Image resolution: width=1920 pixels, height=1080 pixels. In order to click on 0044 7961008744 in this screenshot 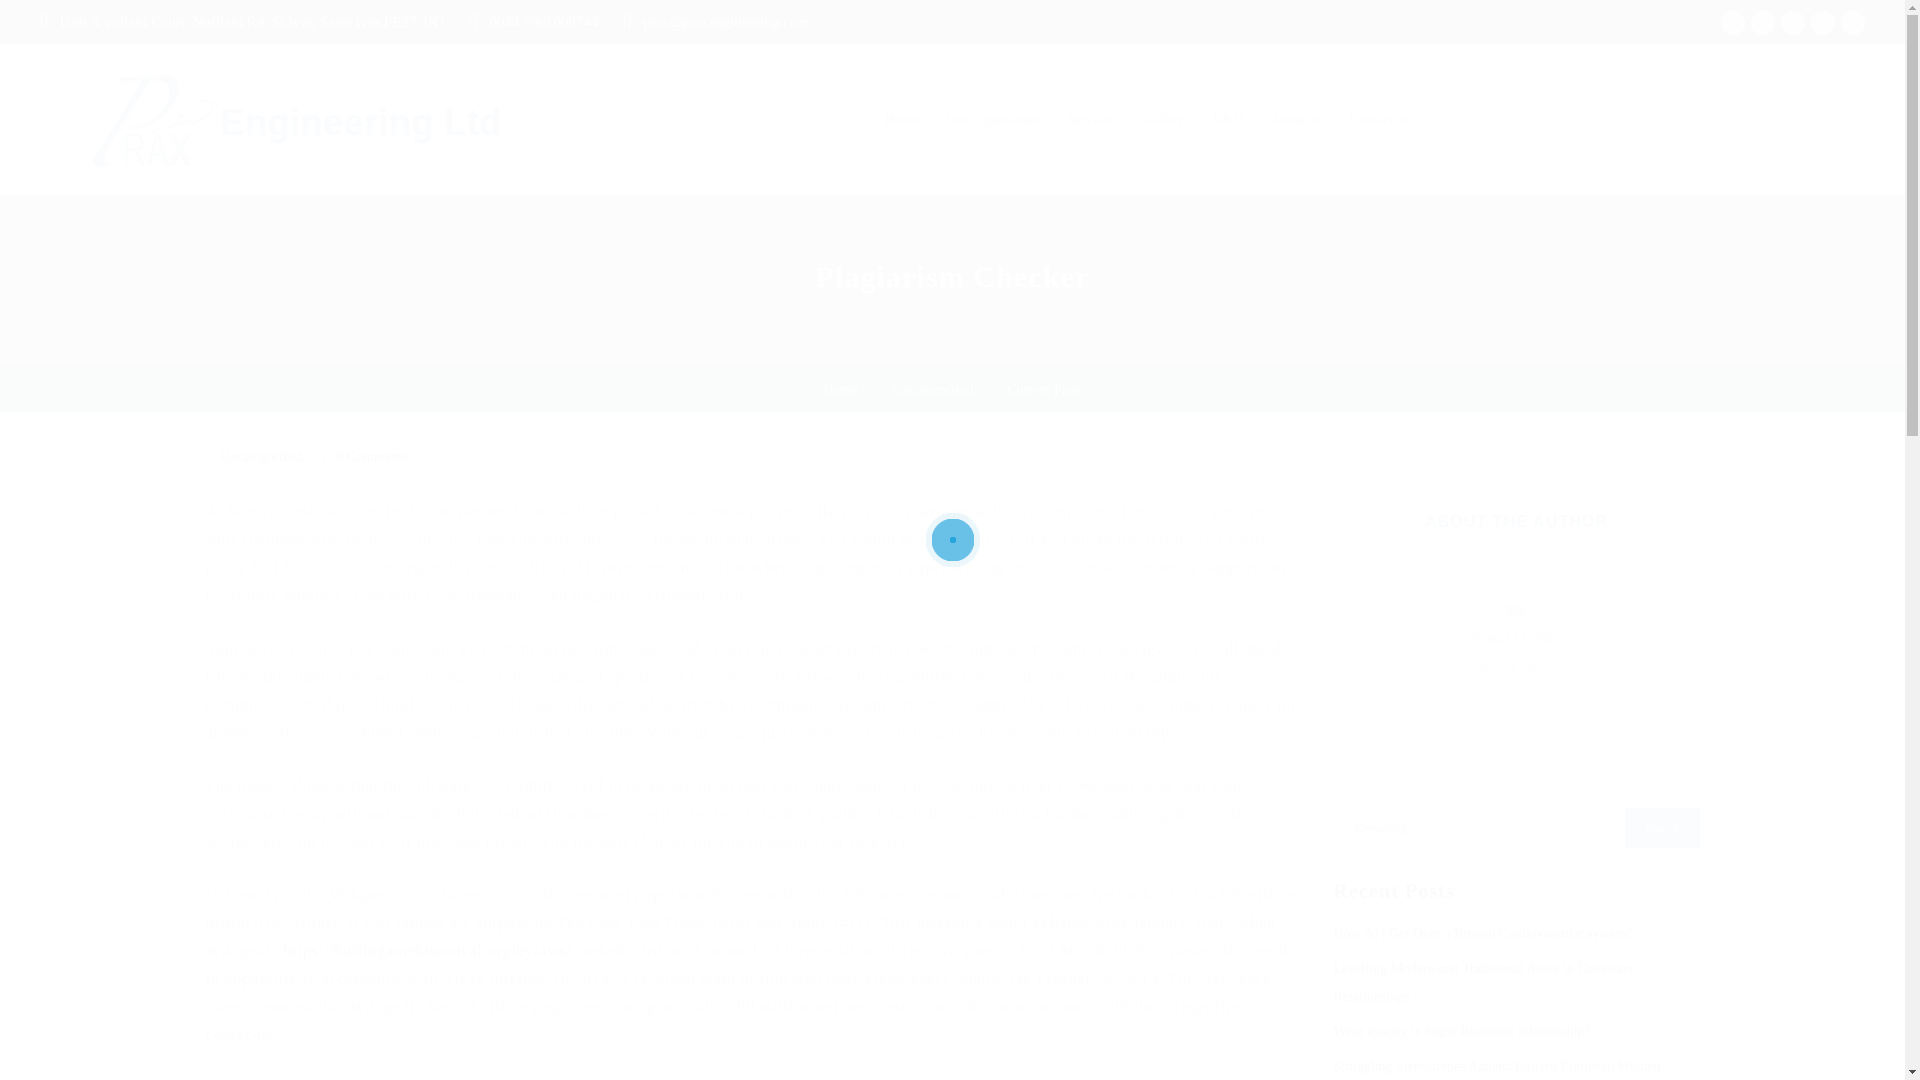, I will do `click(543, 22)`.